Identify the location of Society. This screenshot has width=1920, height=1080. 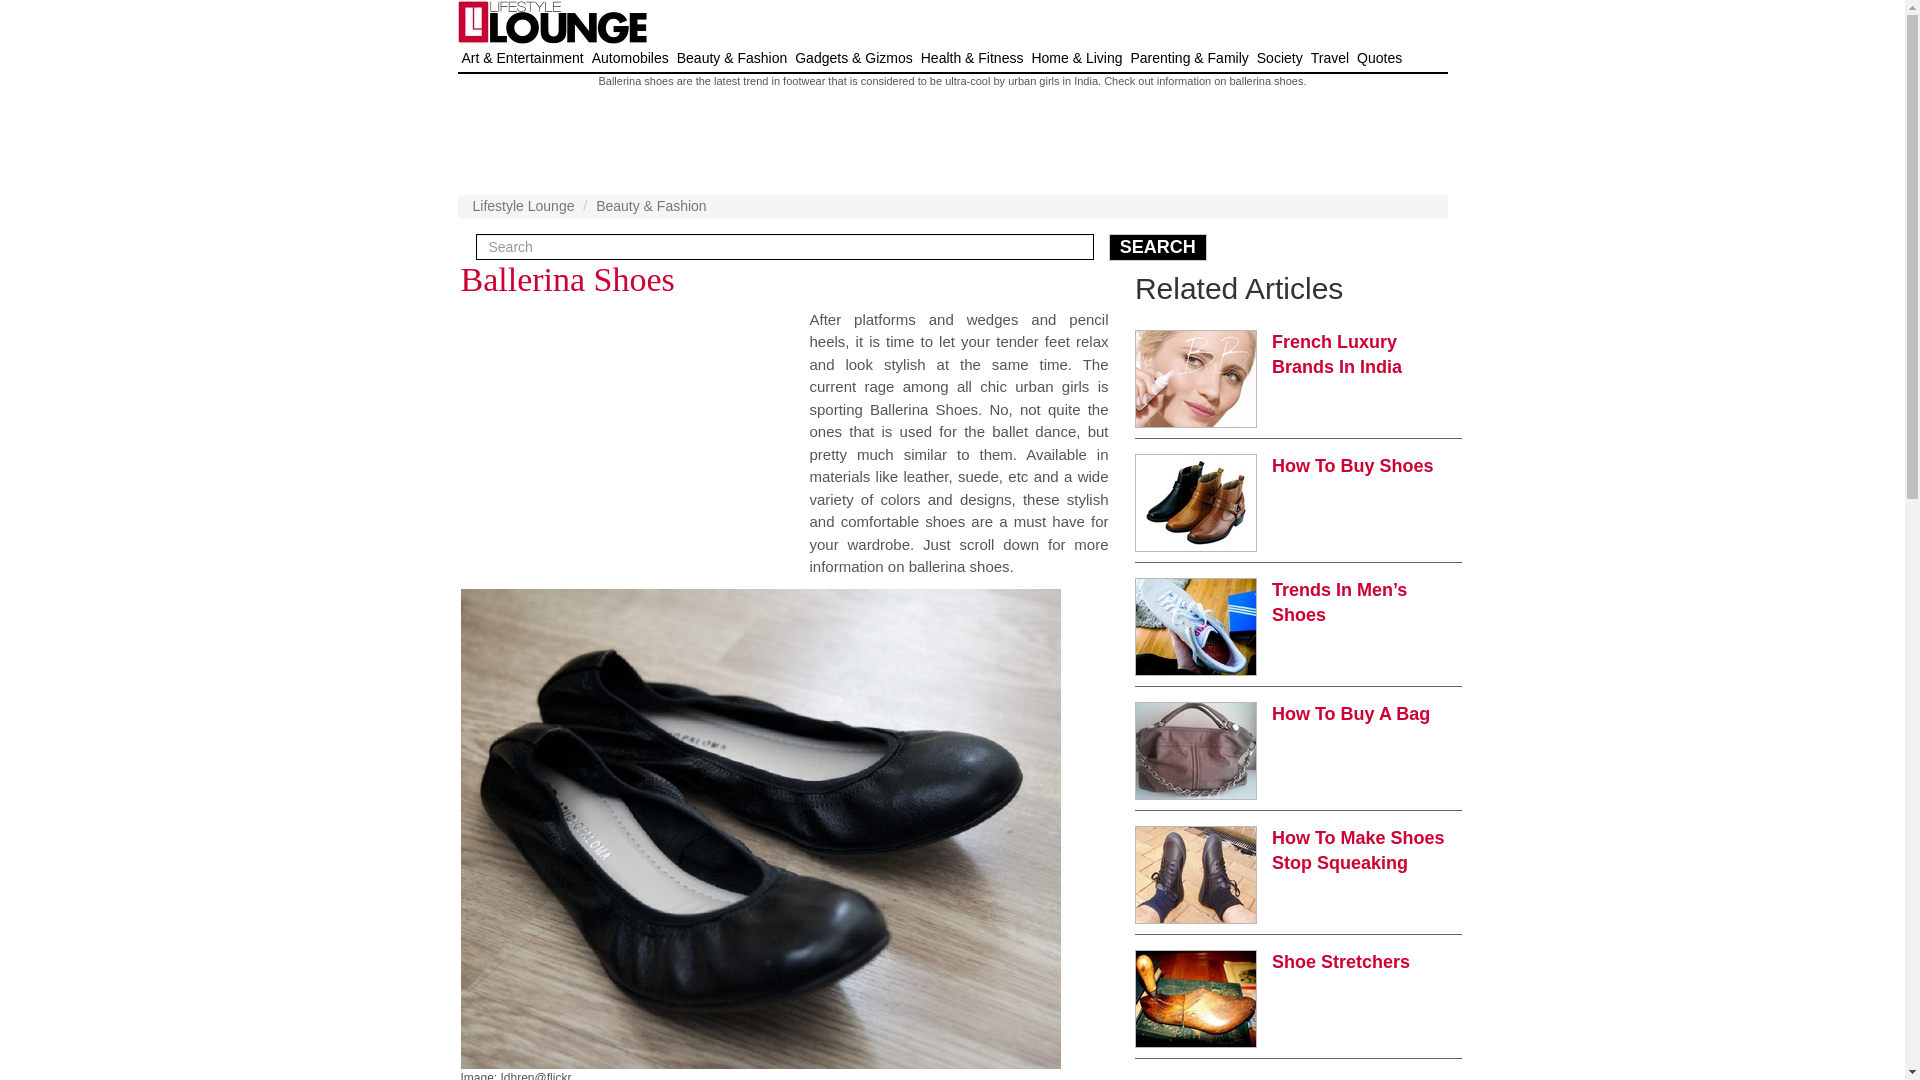
(1280, 58).